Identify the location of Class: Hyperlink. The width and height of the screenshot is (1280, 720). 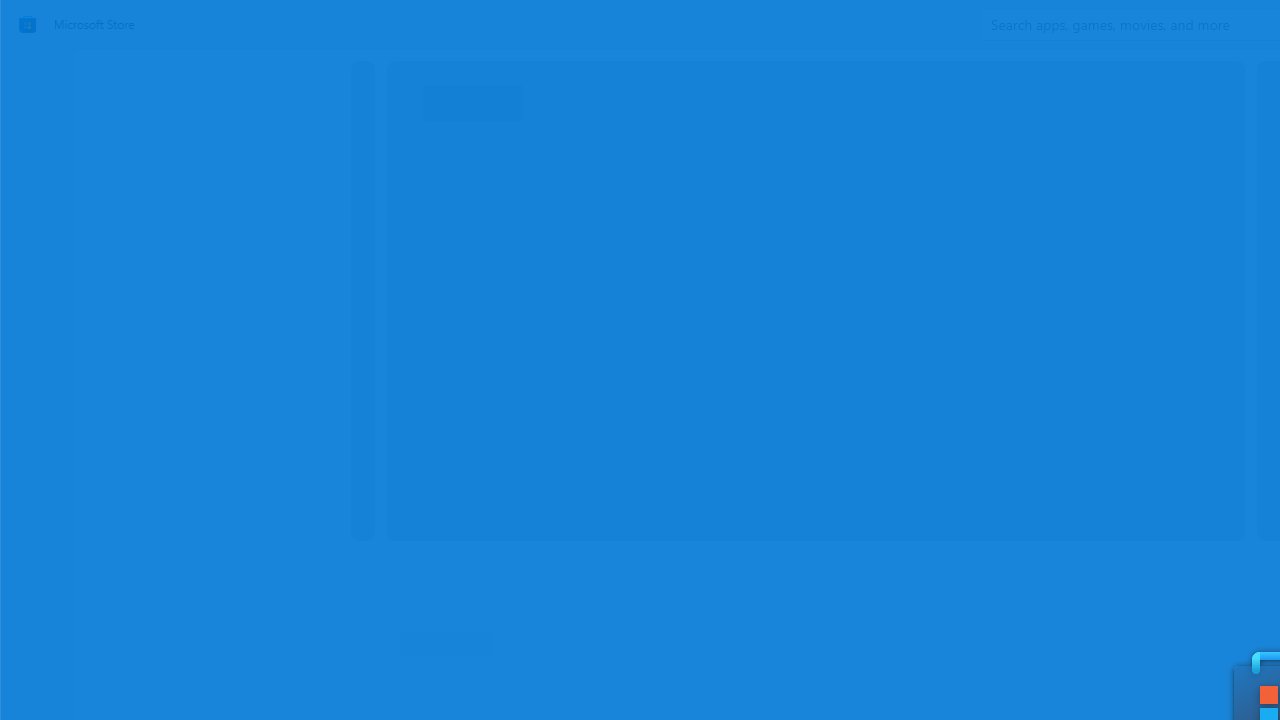
(404, 606).